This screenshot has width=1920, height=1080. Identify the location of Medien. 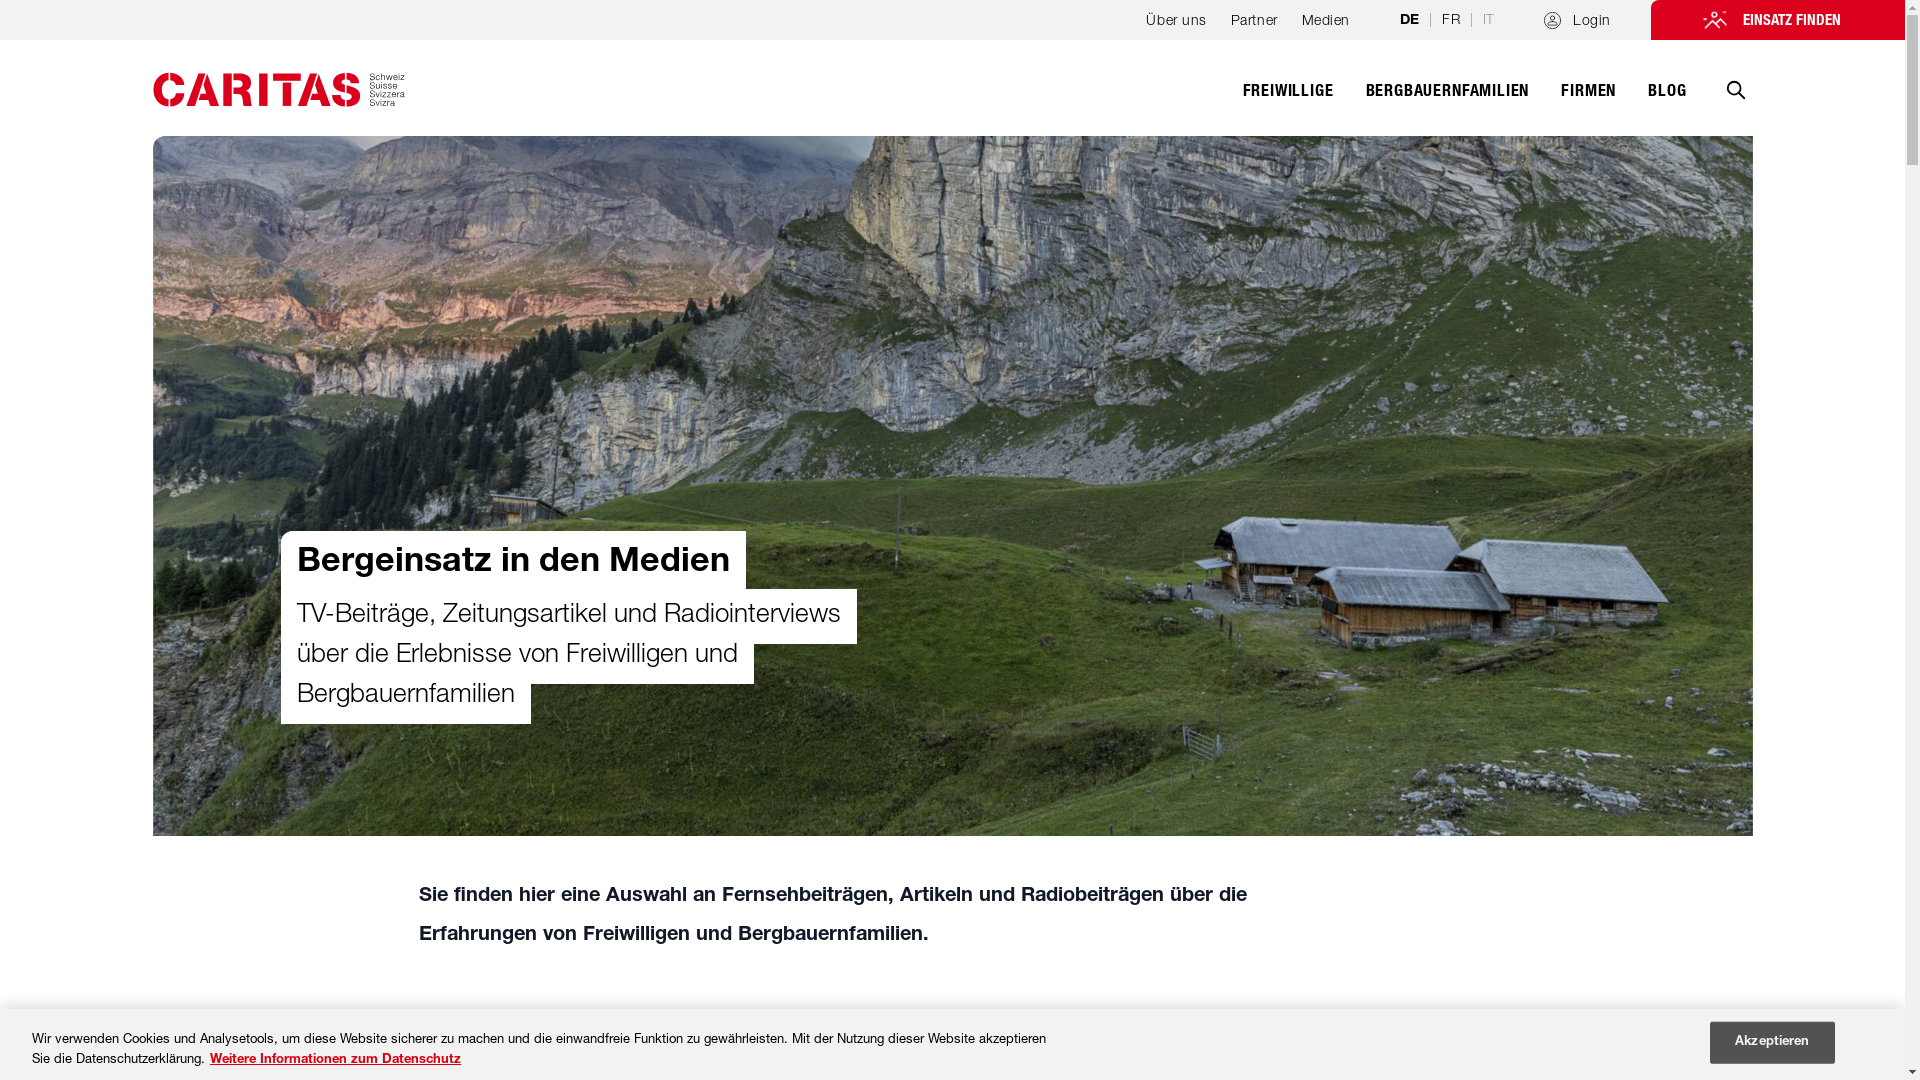
(1326, 26).